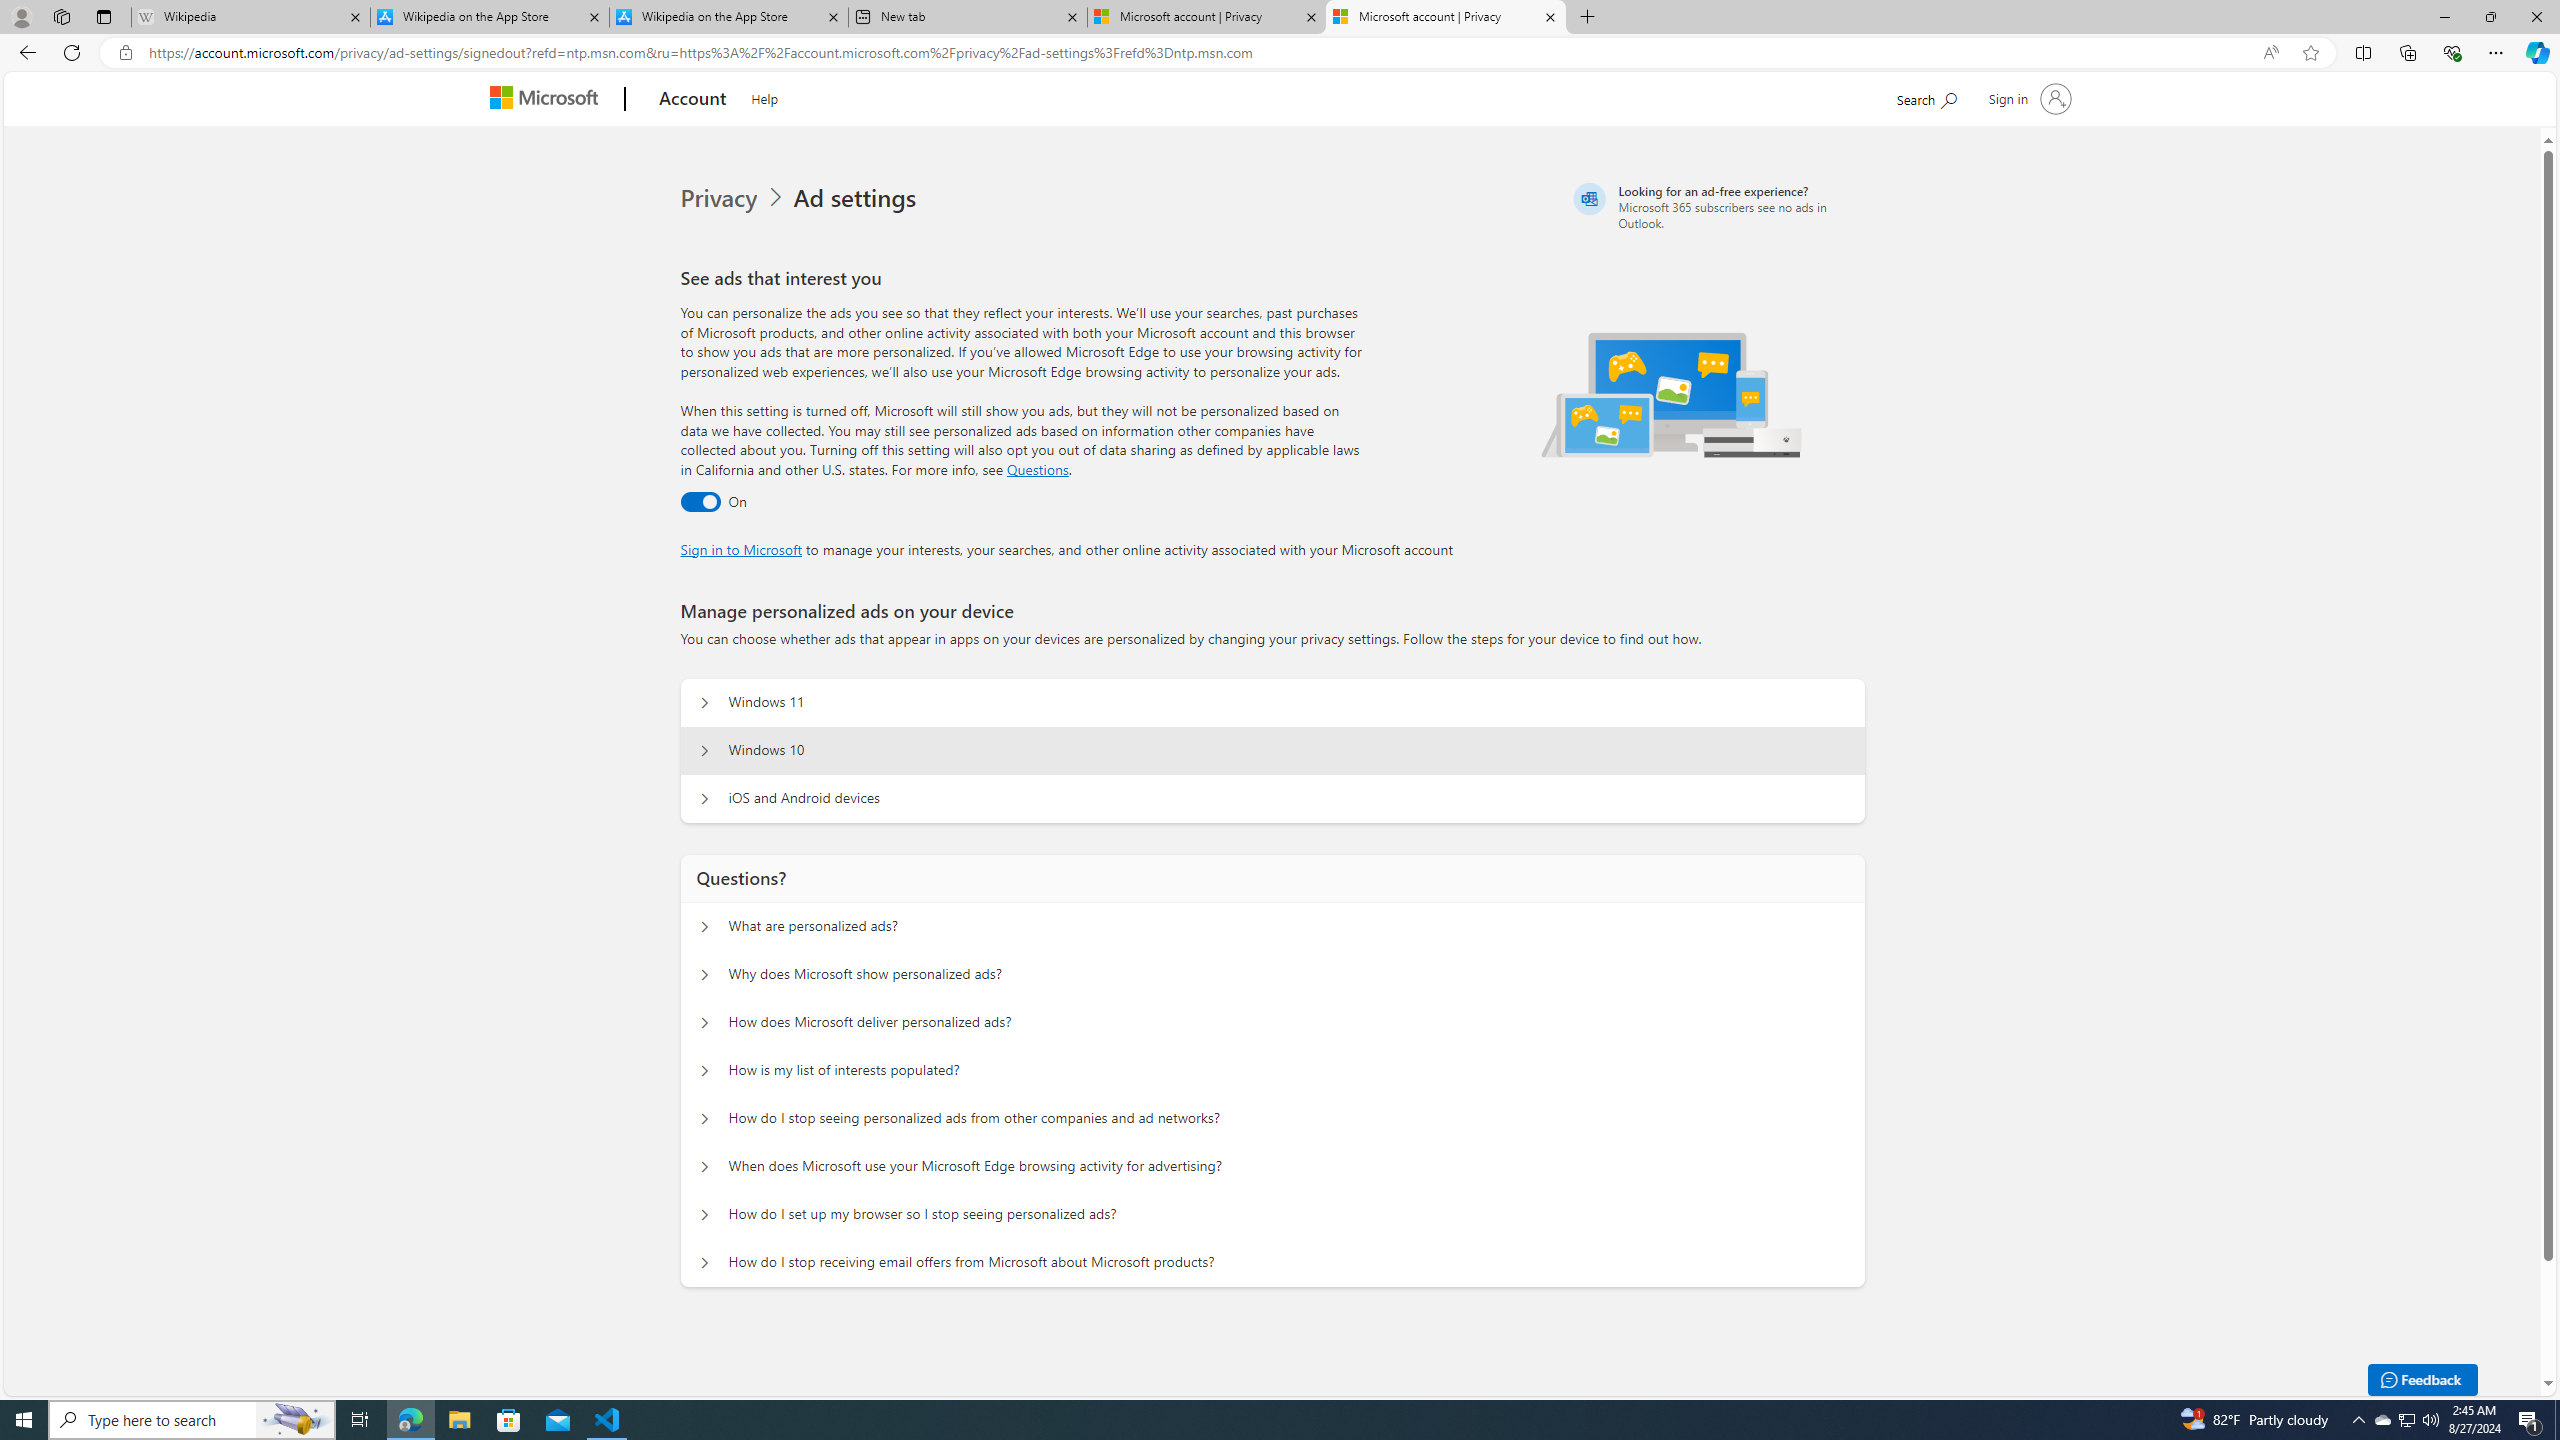 The image size is (2560, 1440). Describe the element at coordinates (124, 53) in the screenshot. I see `View site information` at that location.